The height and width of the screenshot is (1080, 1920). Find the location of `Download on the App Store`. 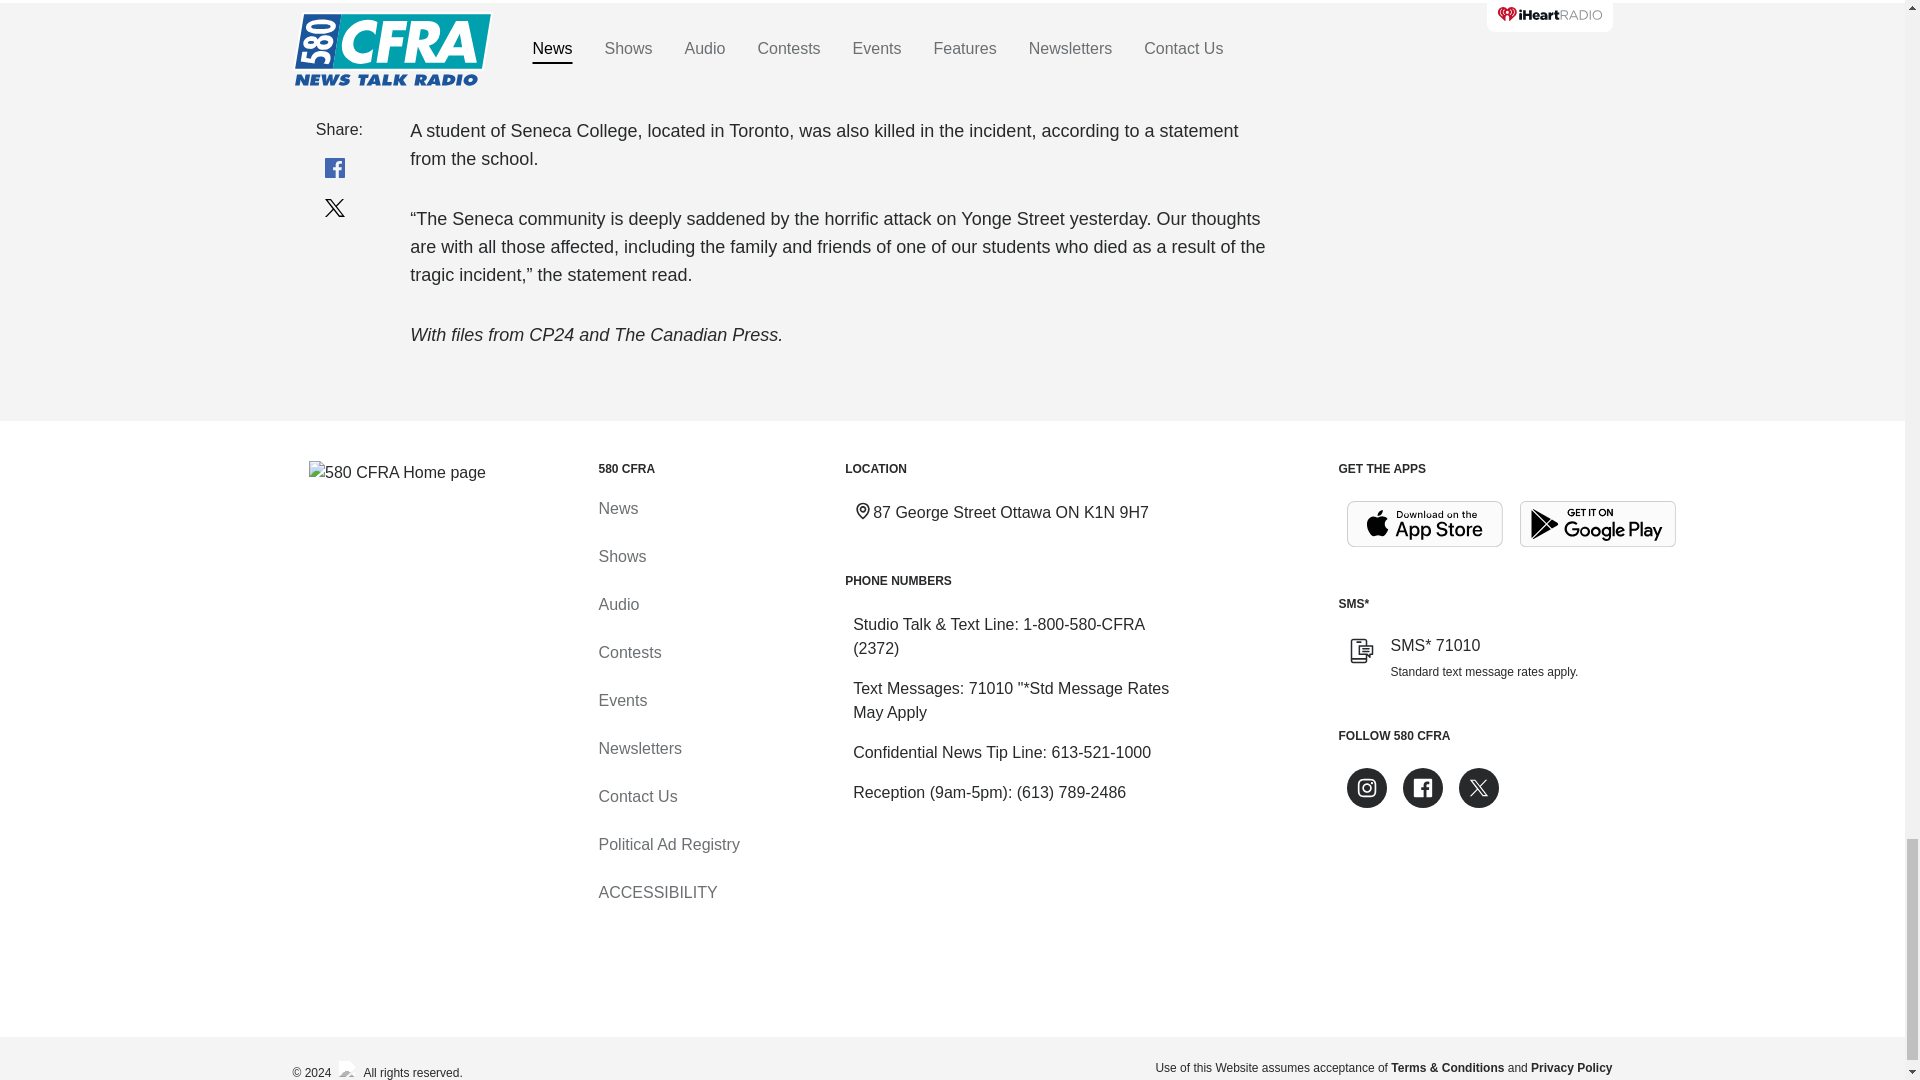

Download on the App Store is located at coordinates (1424, 524).